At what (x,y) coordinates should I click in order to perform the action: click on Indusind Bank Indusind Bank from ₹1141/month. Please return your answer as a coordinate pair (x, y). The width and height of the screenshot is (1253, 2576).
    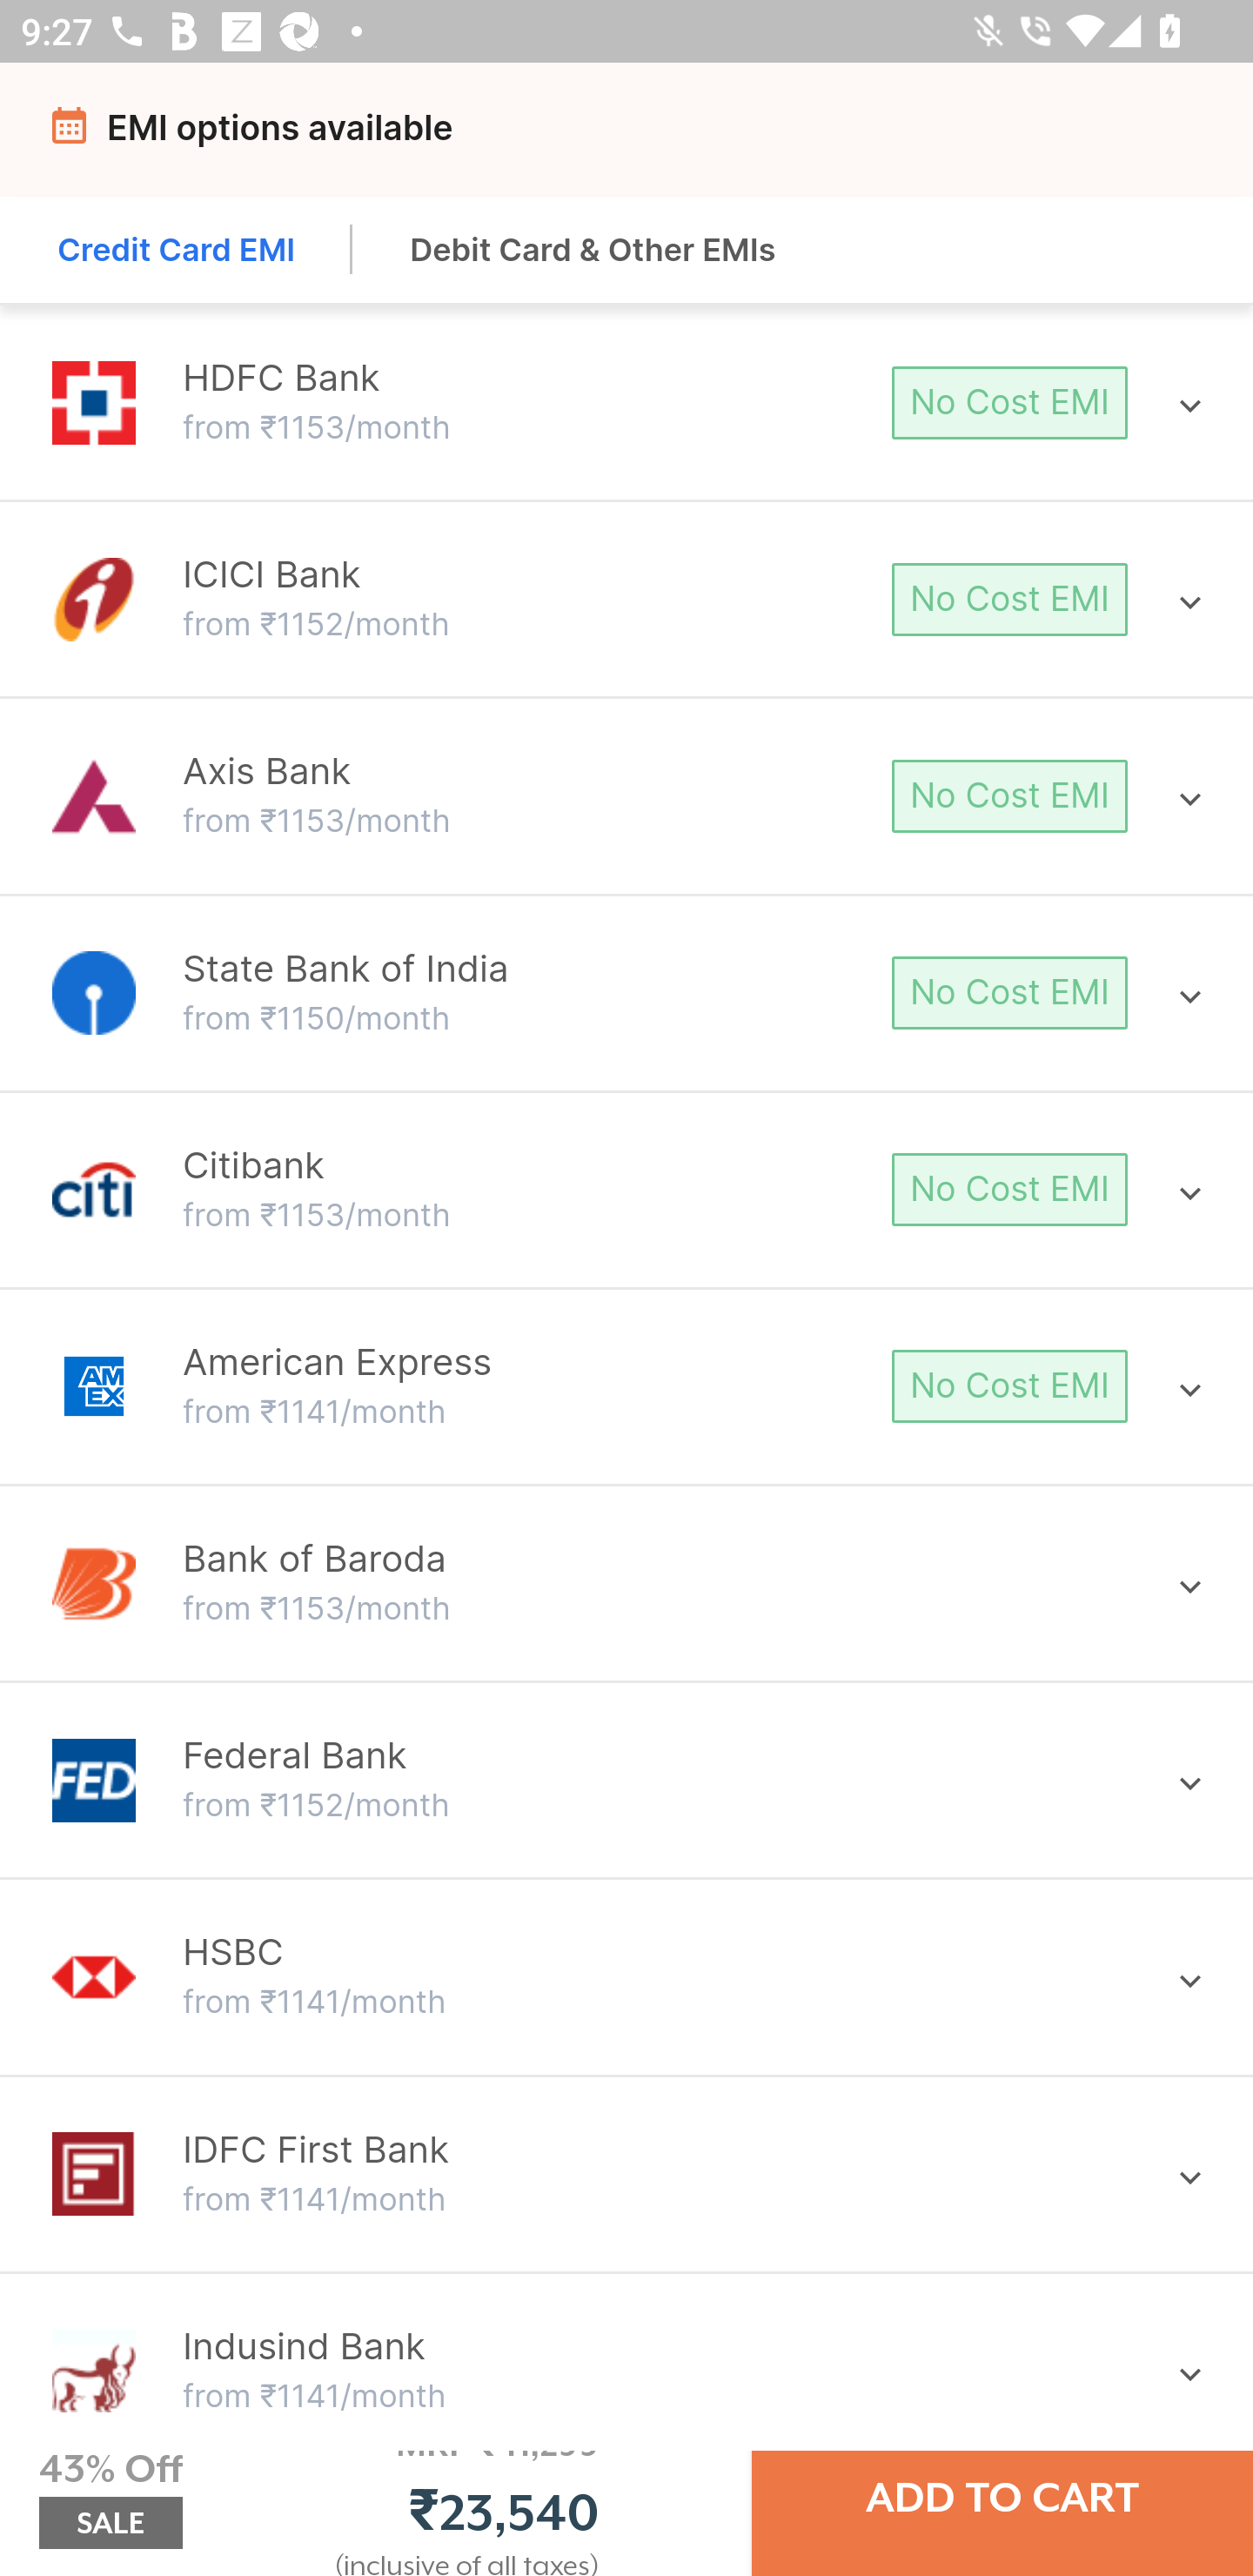
    Looking at the image, I should click on (626, 2371).